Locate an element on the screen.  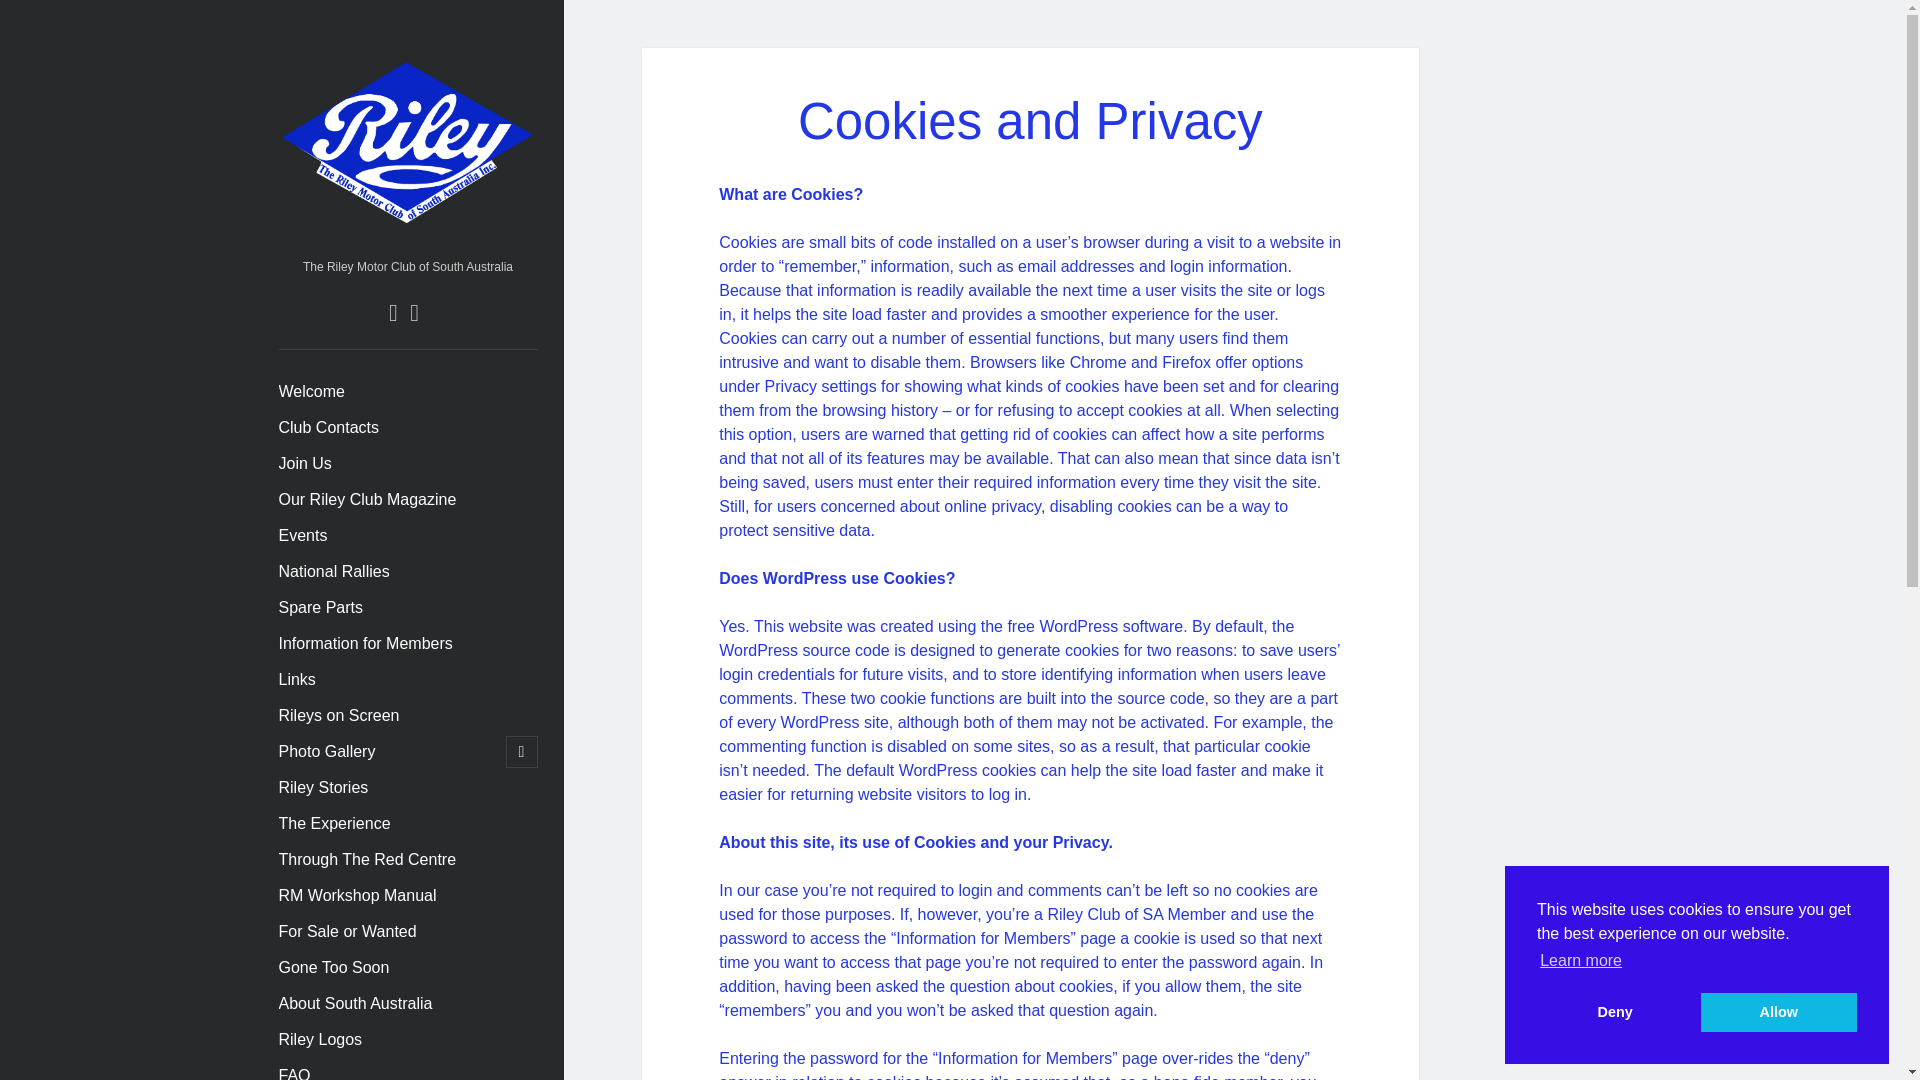
Riley Logos is located at coordinates (320, 1040).